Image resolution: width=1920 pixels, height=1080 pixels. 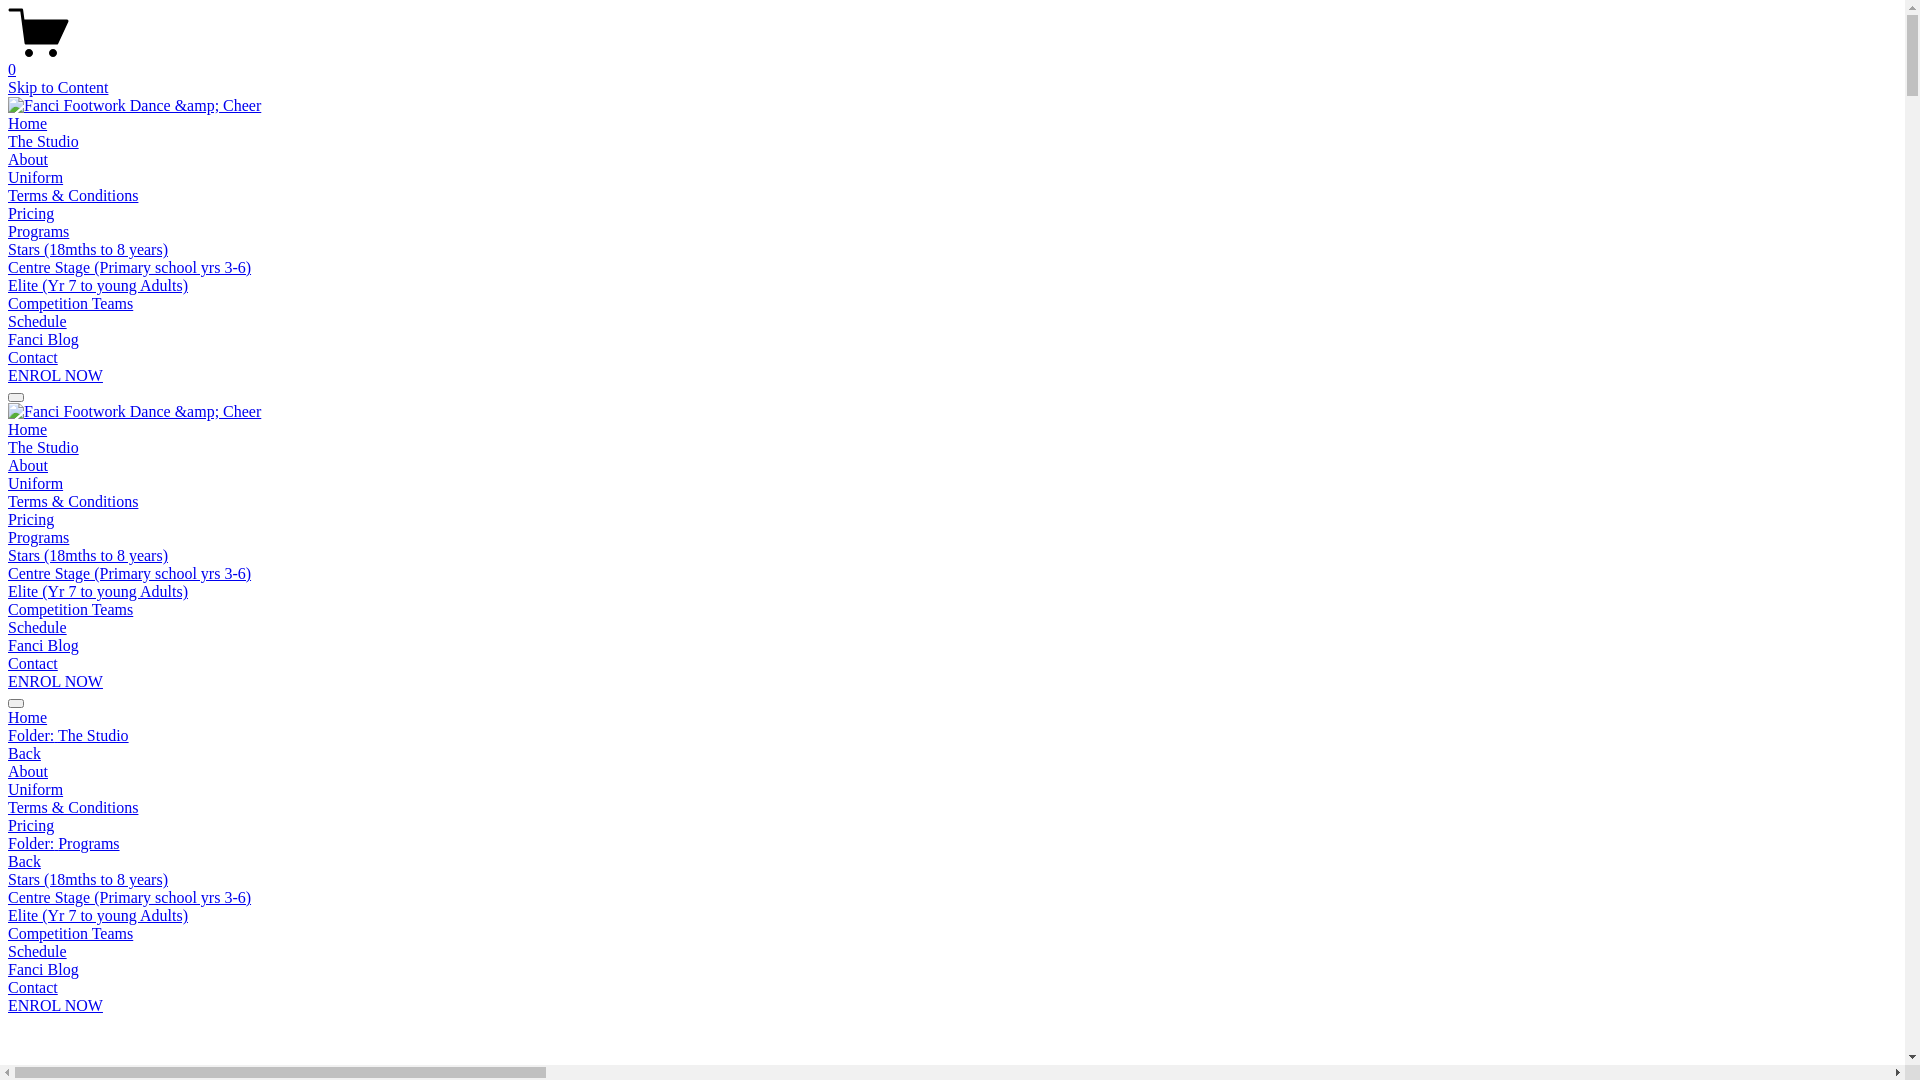 I want to click on Contact, so click(x=33, y=664).